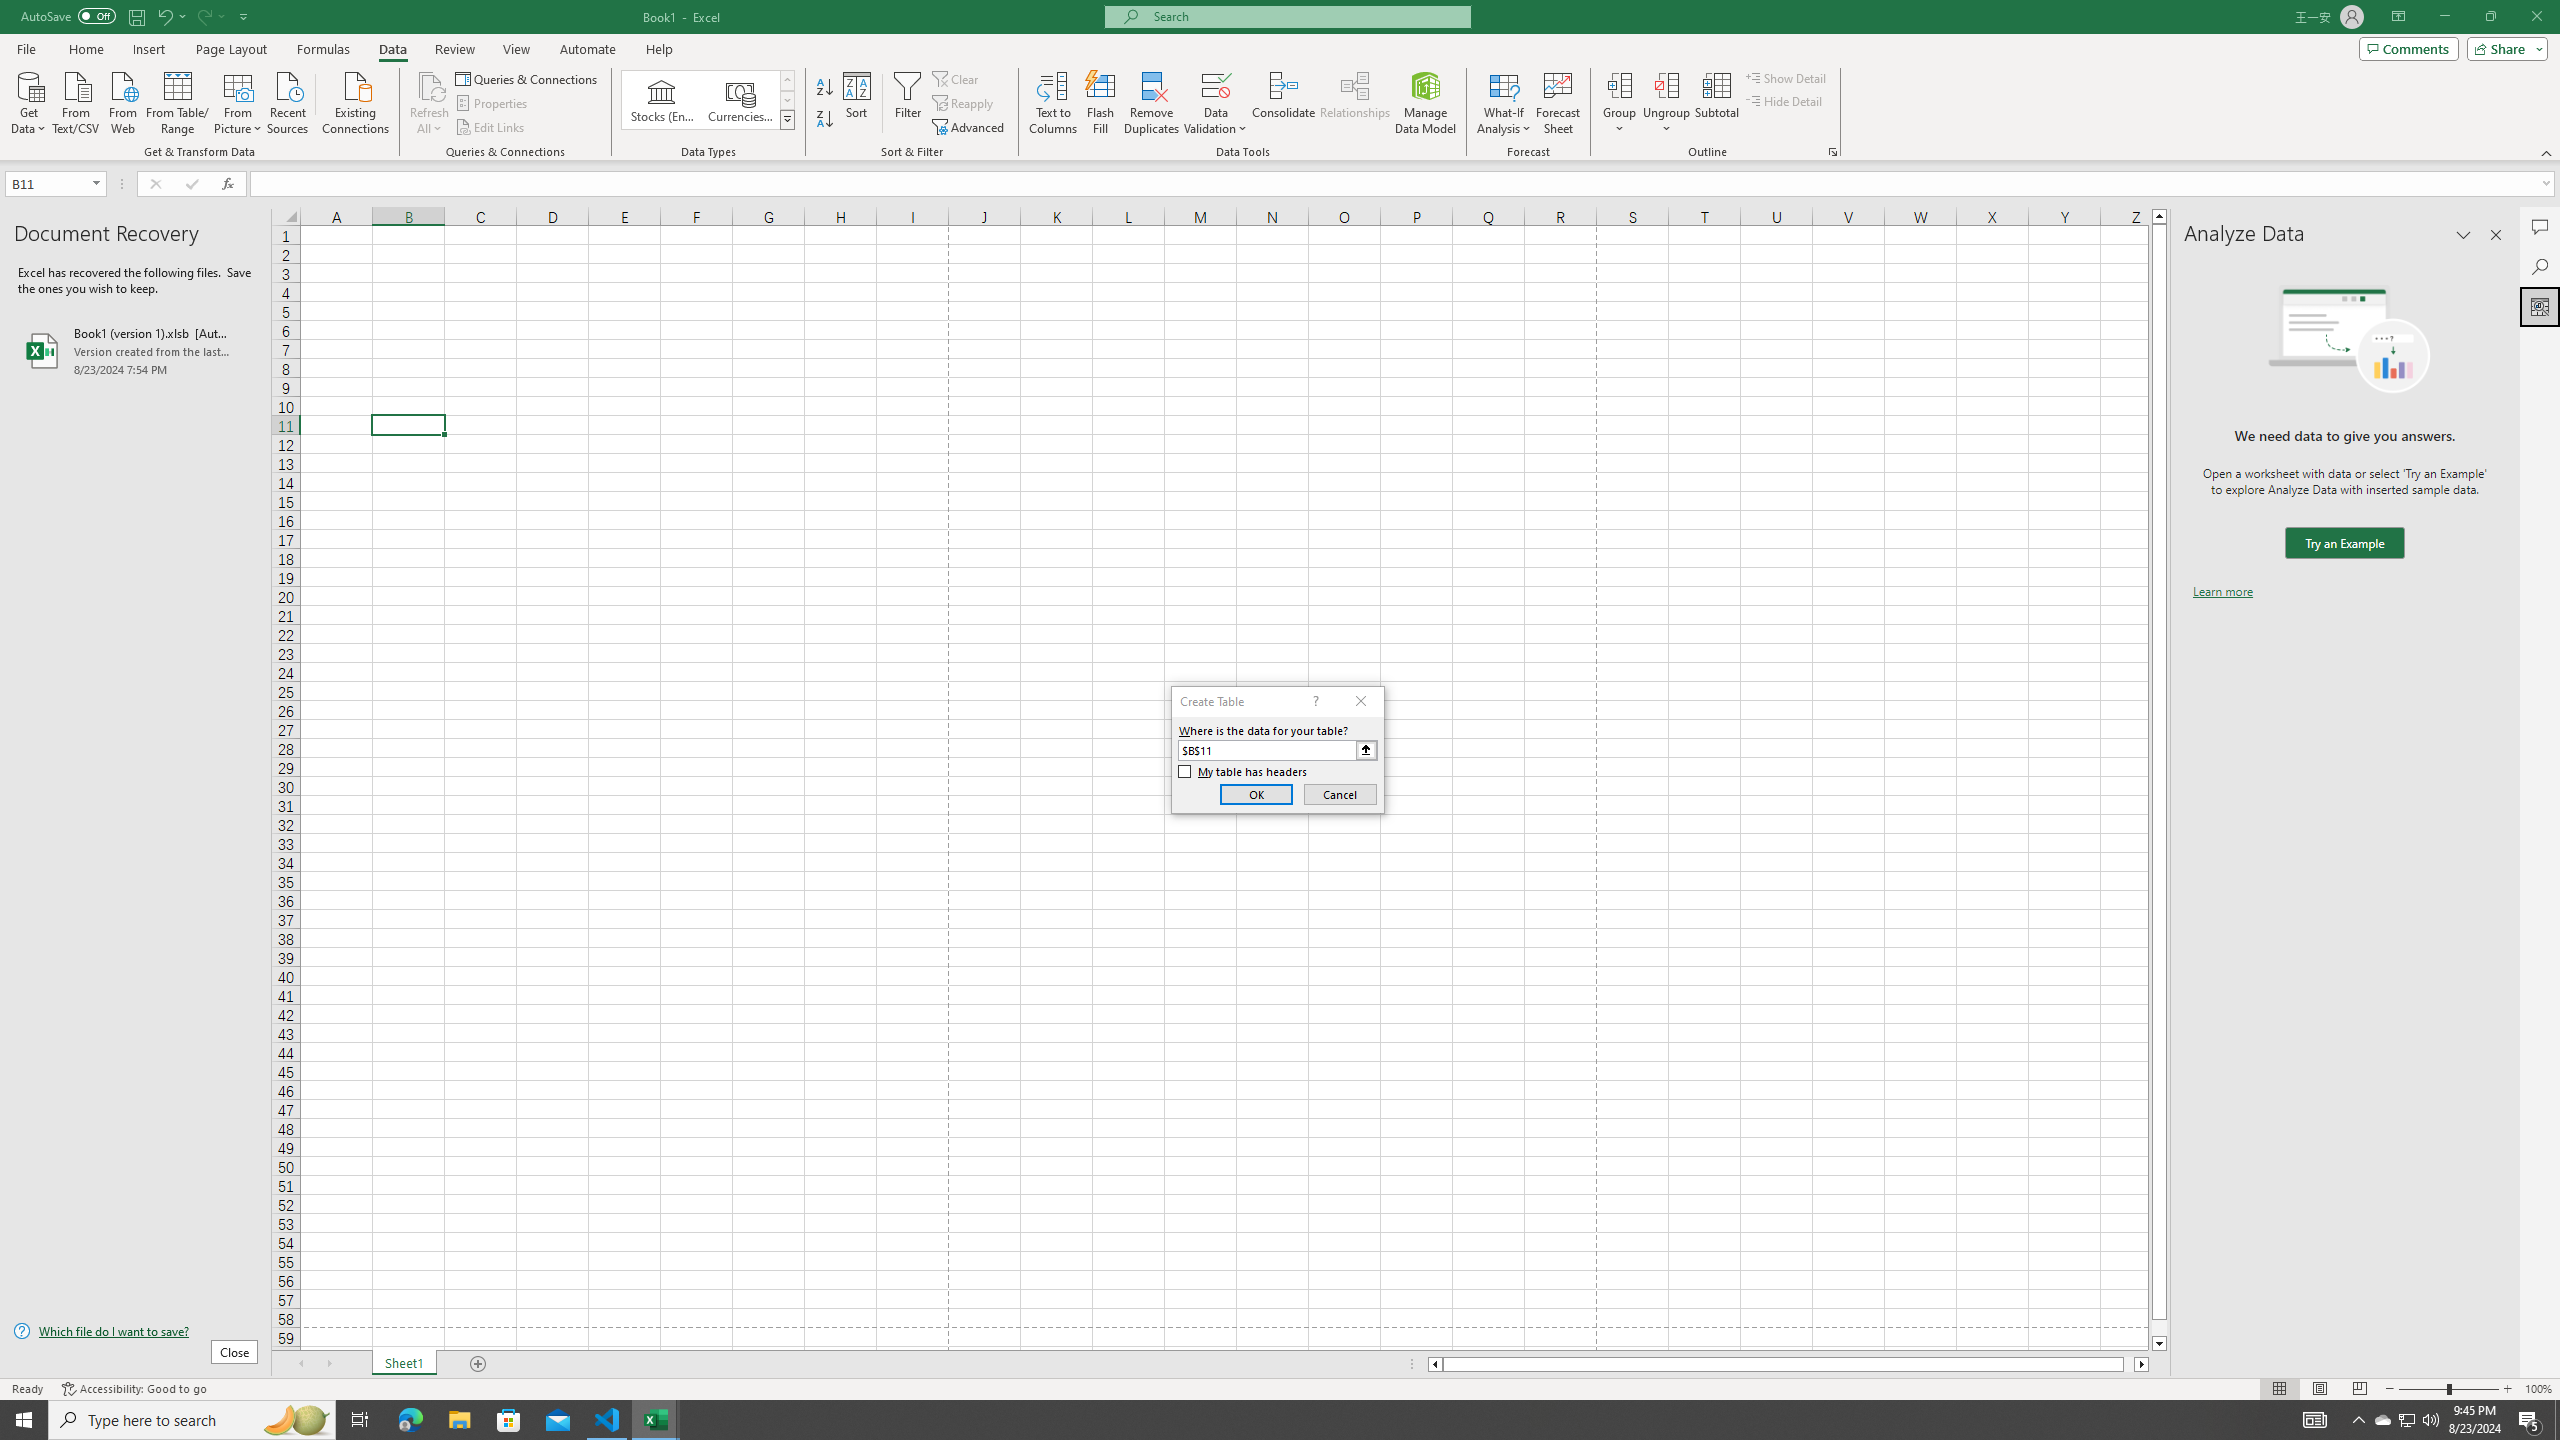 This screenshot has height=1440, width=2560. What do you see at coordinates (54, 183) in the screenshot?
I see `Name Box` at bounding box center [54, 183].